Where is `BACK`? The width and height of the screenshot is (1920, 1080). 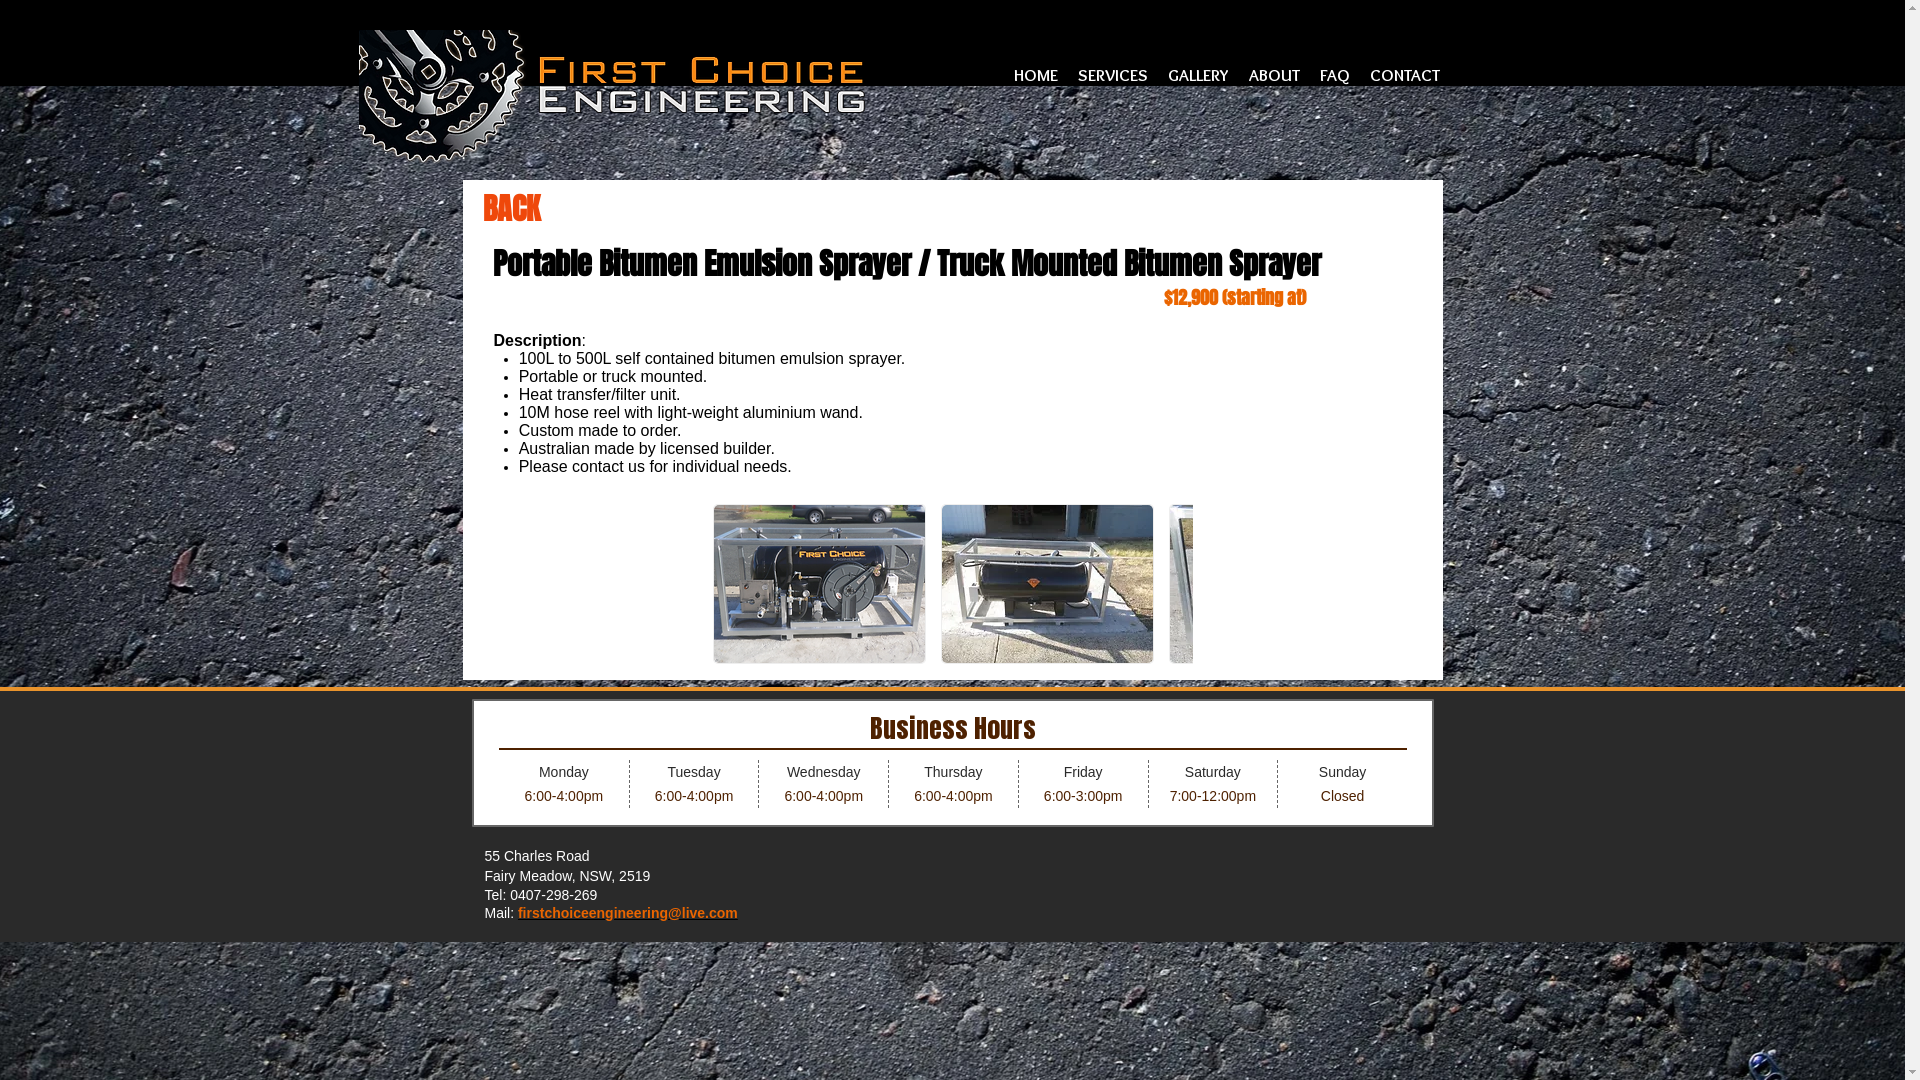 BACK is located at coordinates (510, 208).